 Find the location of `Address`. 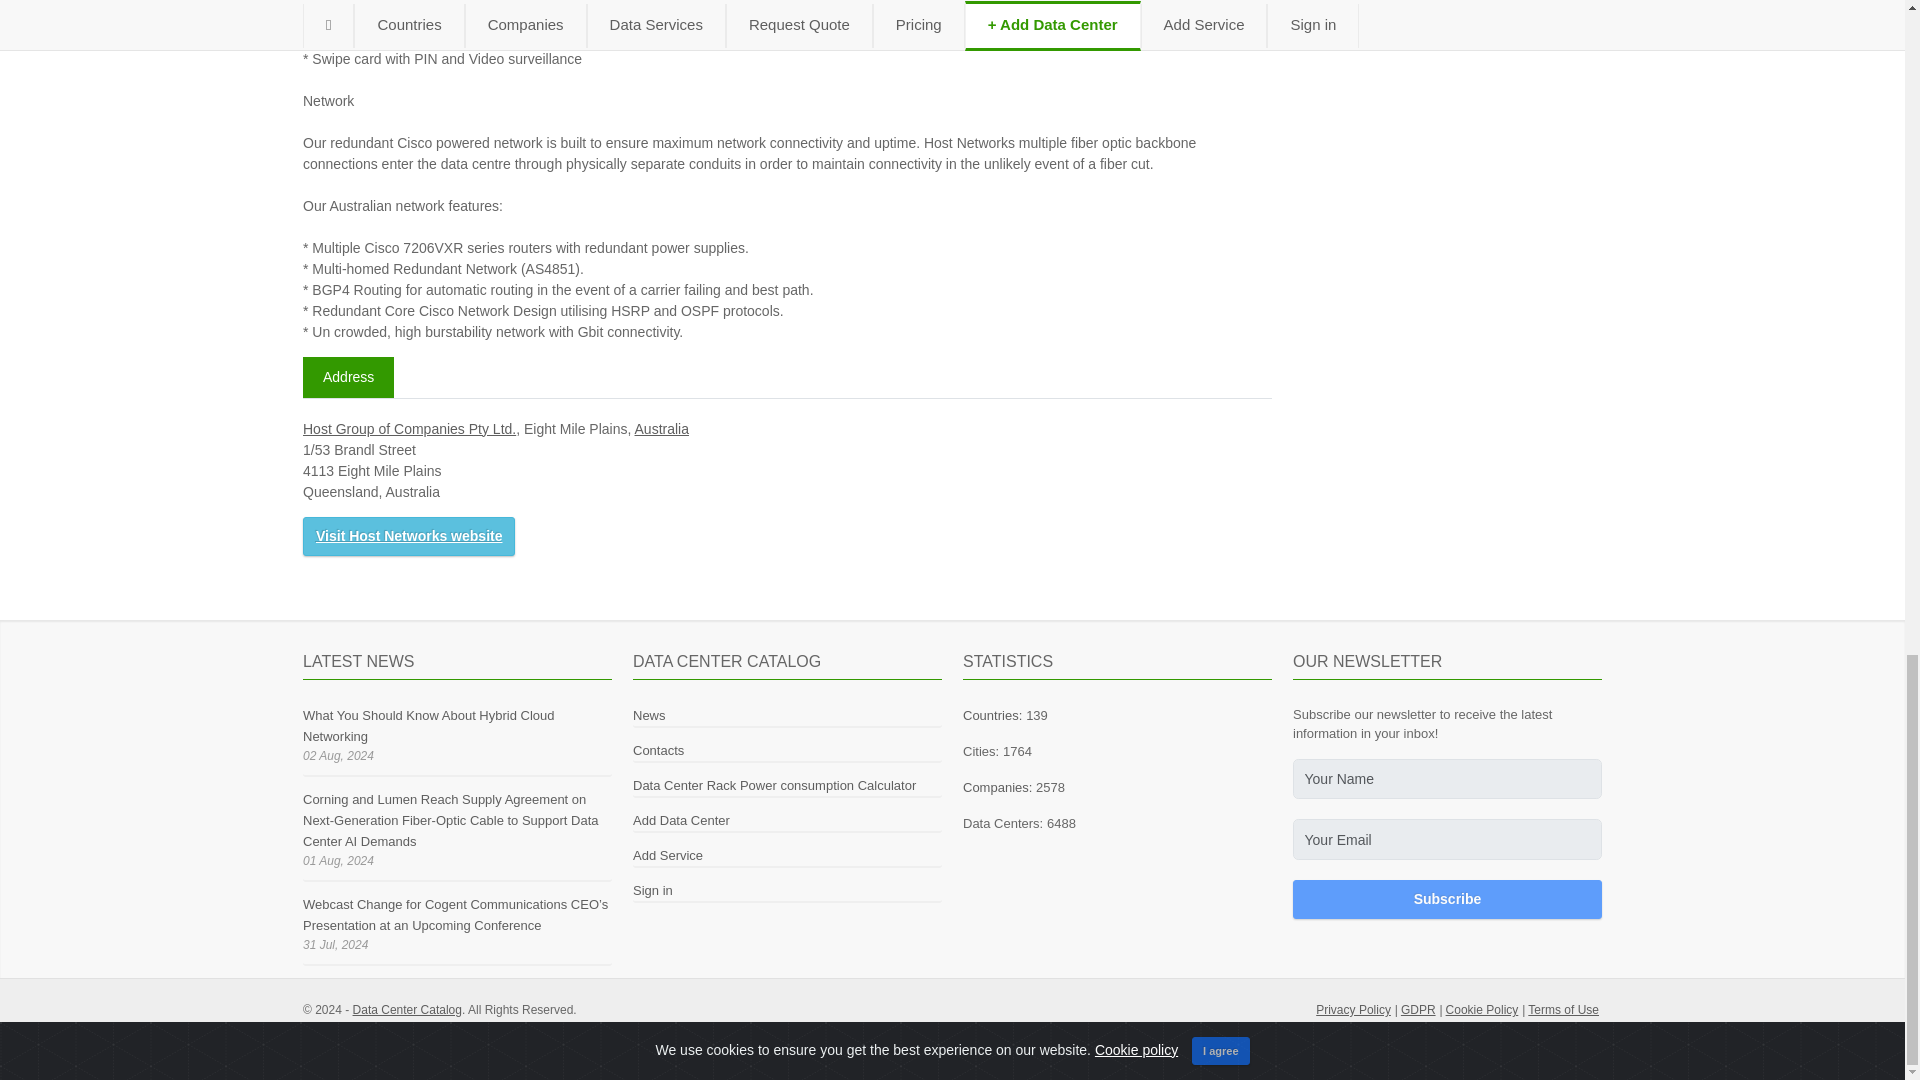

Address is located at coordinates (348, 378).